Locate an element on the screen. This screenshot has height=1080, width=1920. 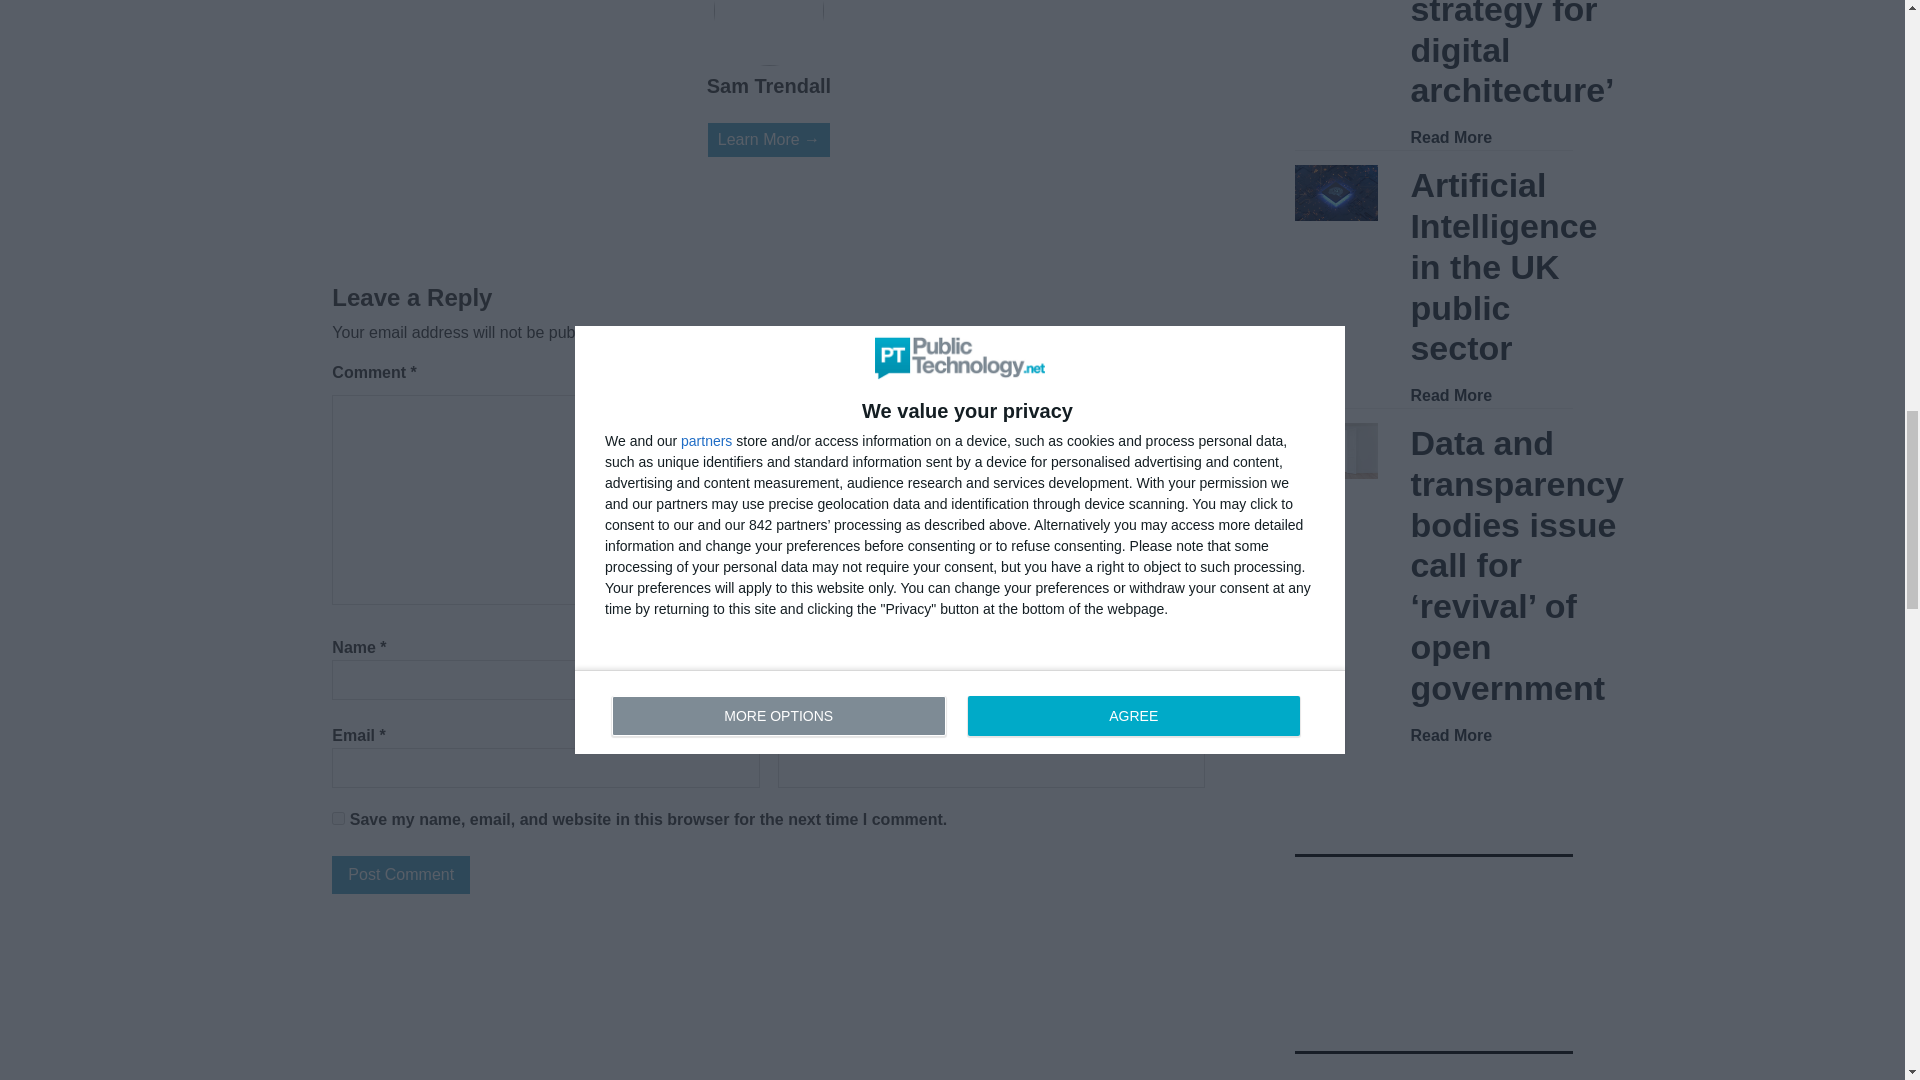
yes is located at coordinates (338, 818).